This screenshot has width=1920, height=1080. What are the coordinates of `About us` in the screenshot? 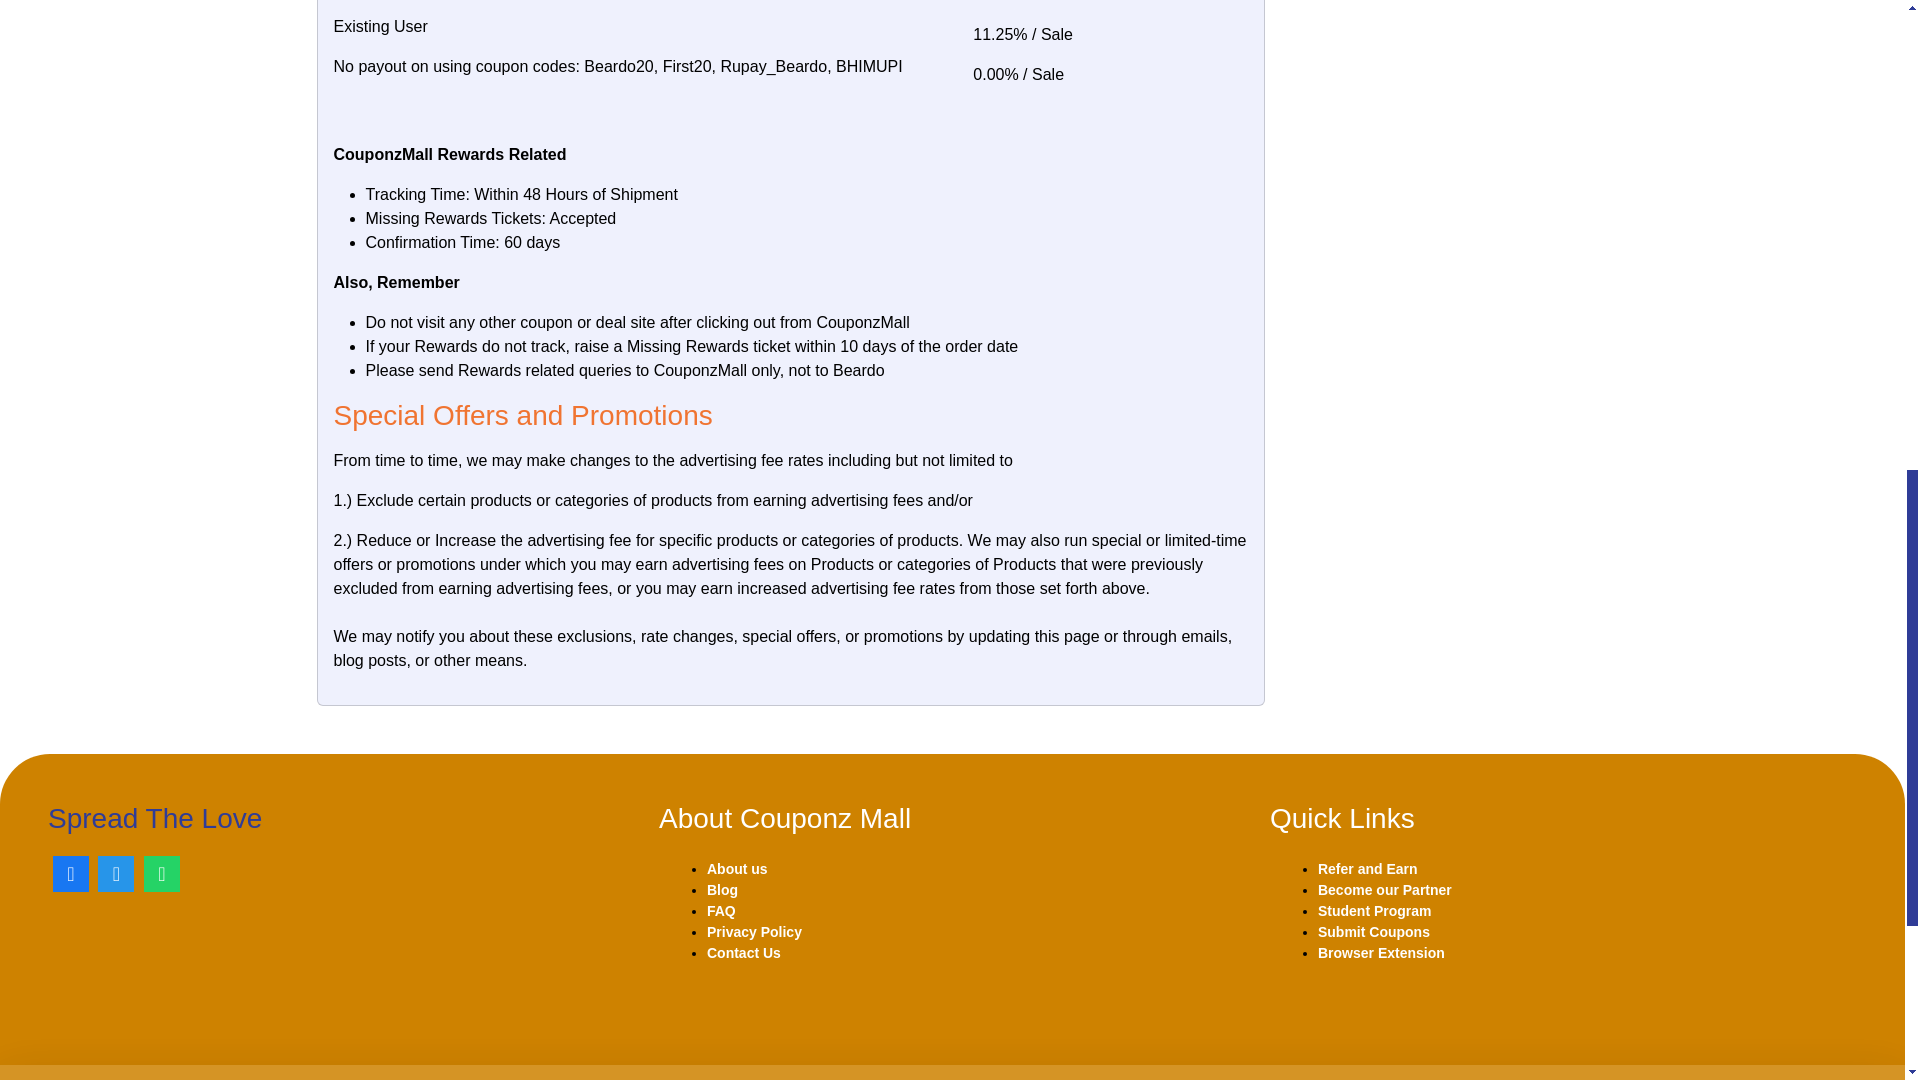 It's located at (737, 868).